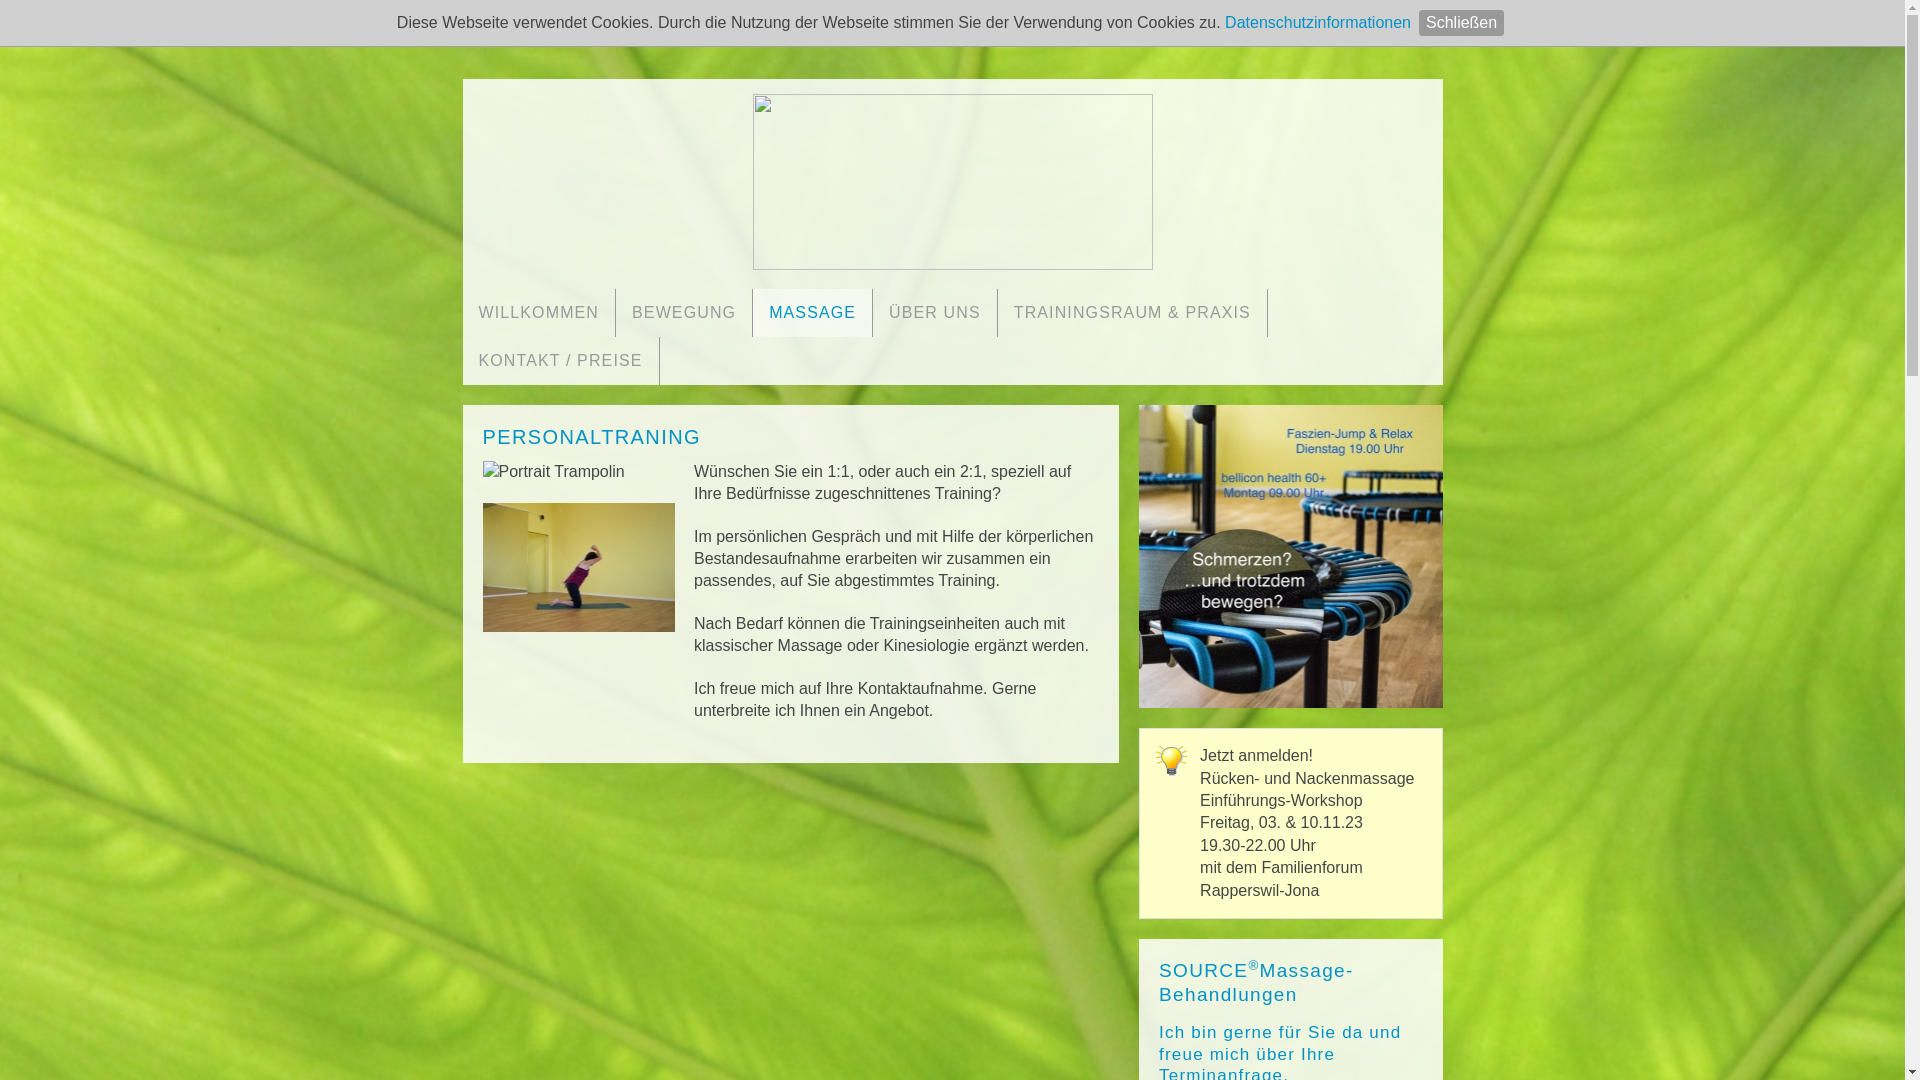 This screenshot has height=1080, width=1920. I want to click on MASSAGE, so click(812, 313).